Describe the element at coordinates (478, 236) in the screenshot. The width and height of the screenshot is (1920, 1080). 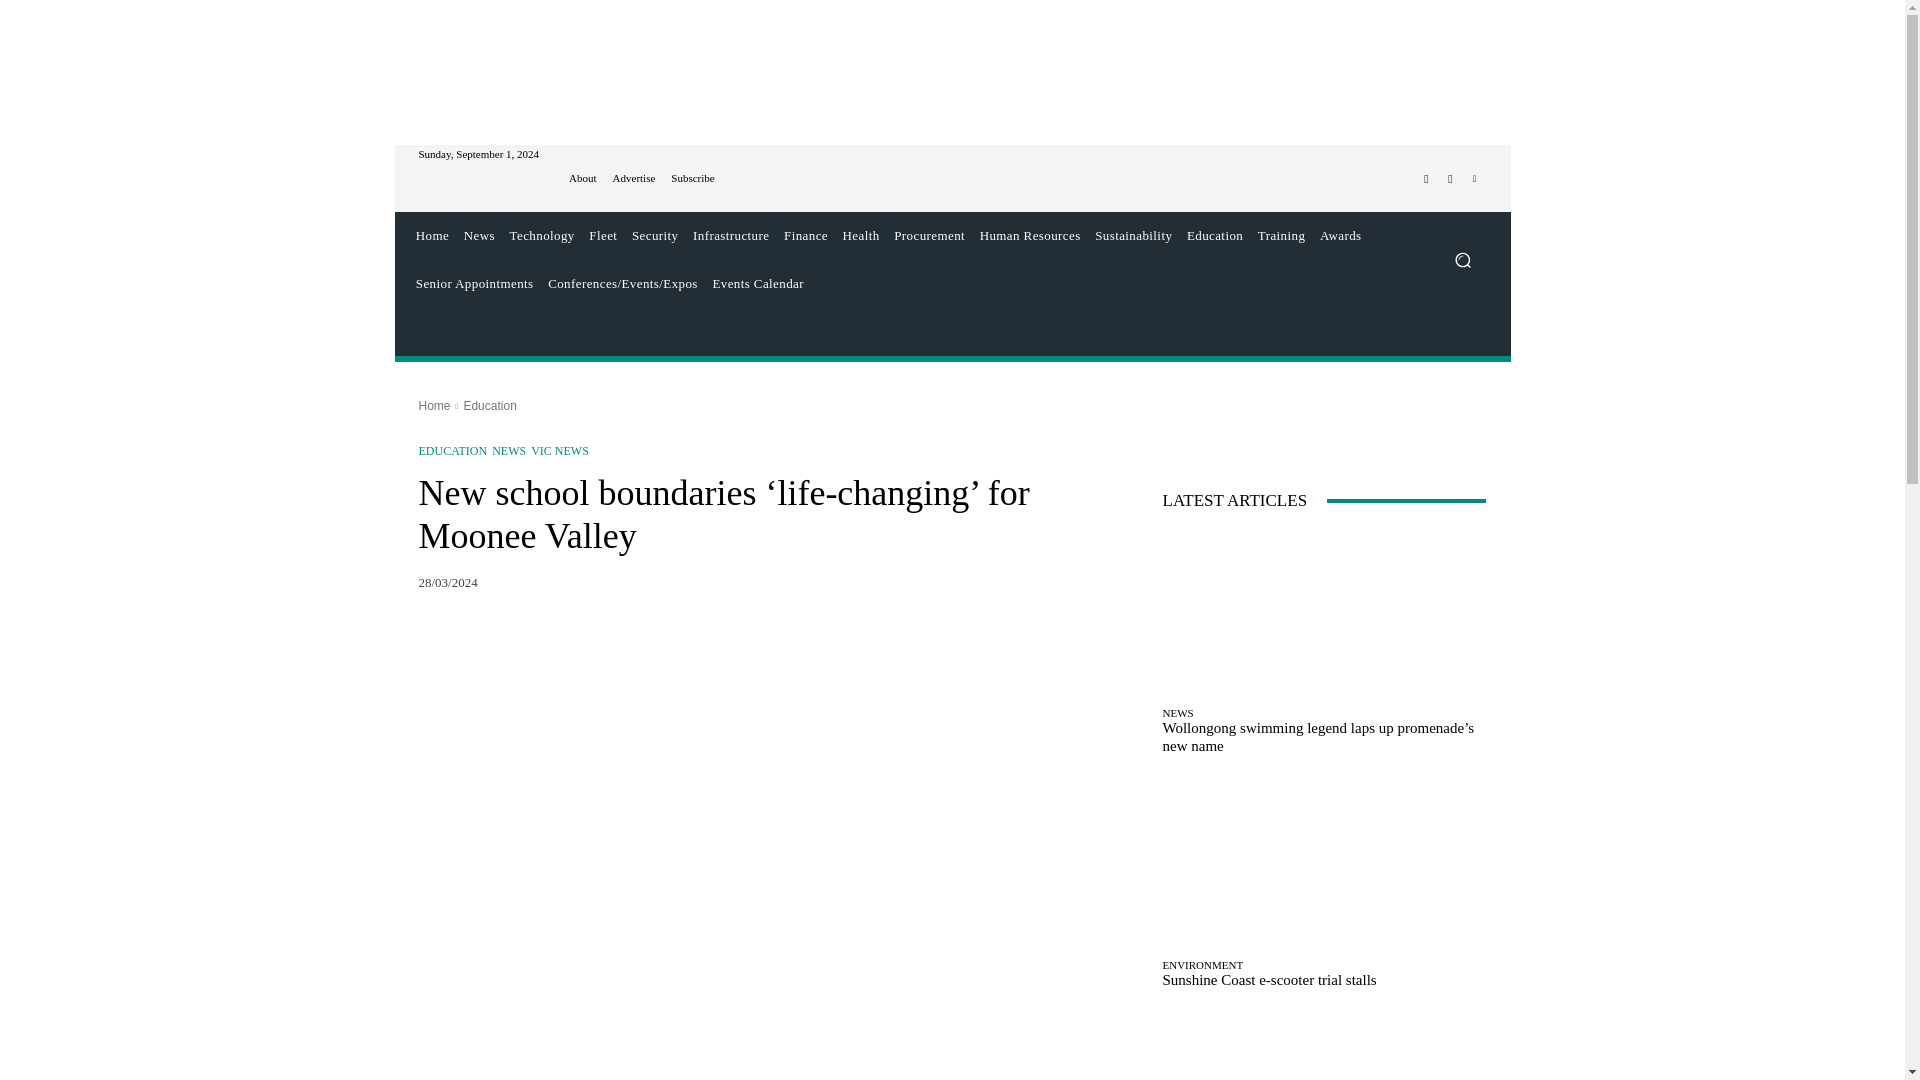
I see `News` at that location.